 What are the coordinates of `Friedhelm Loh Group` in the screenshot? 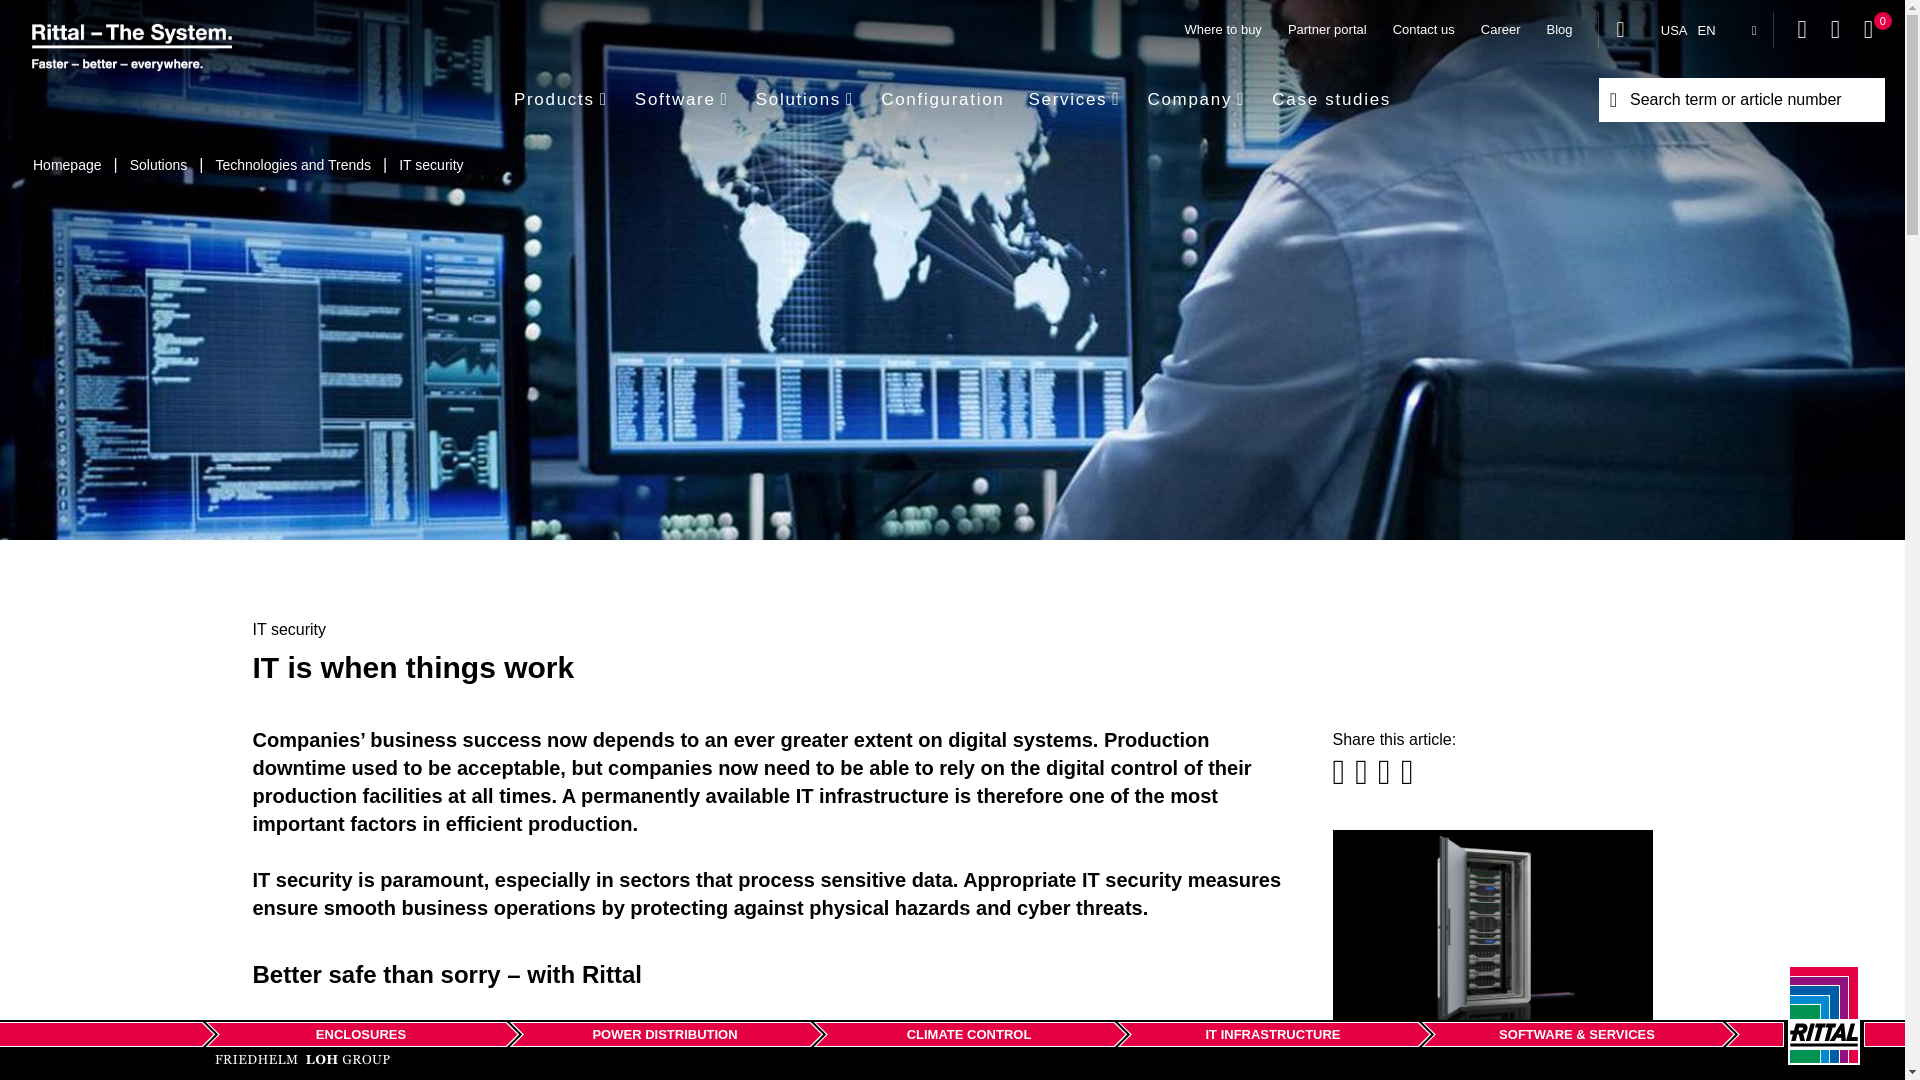 It's located at (302, 1060).